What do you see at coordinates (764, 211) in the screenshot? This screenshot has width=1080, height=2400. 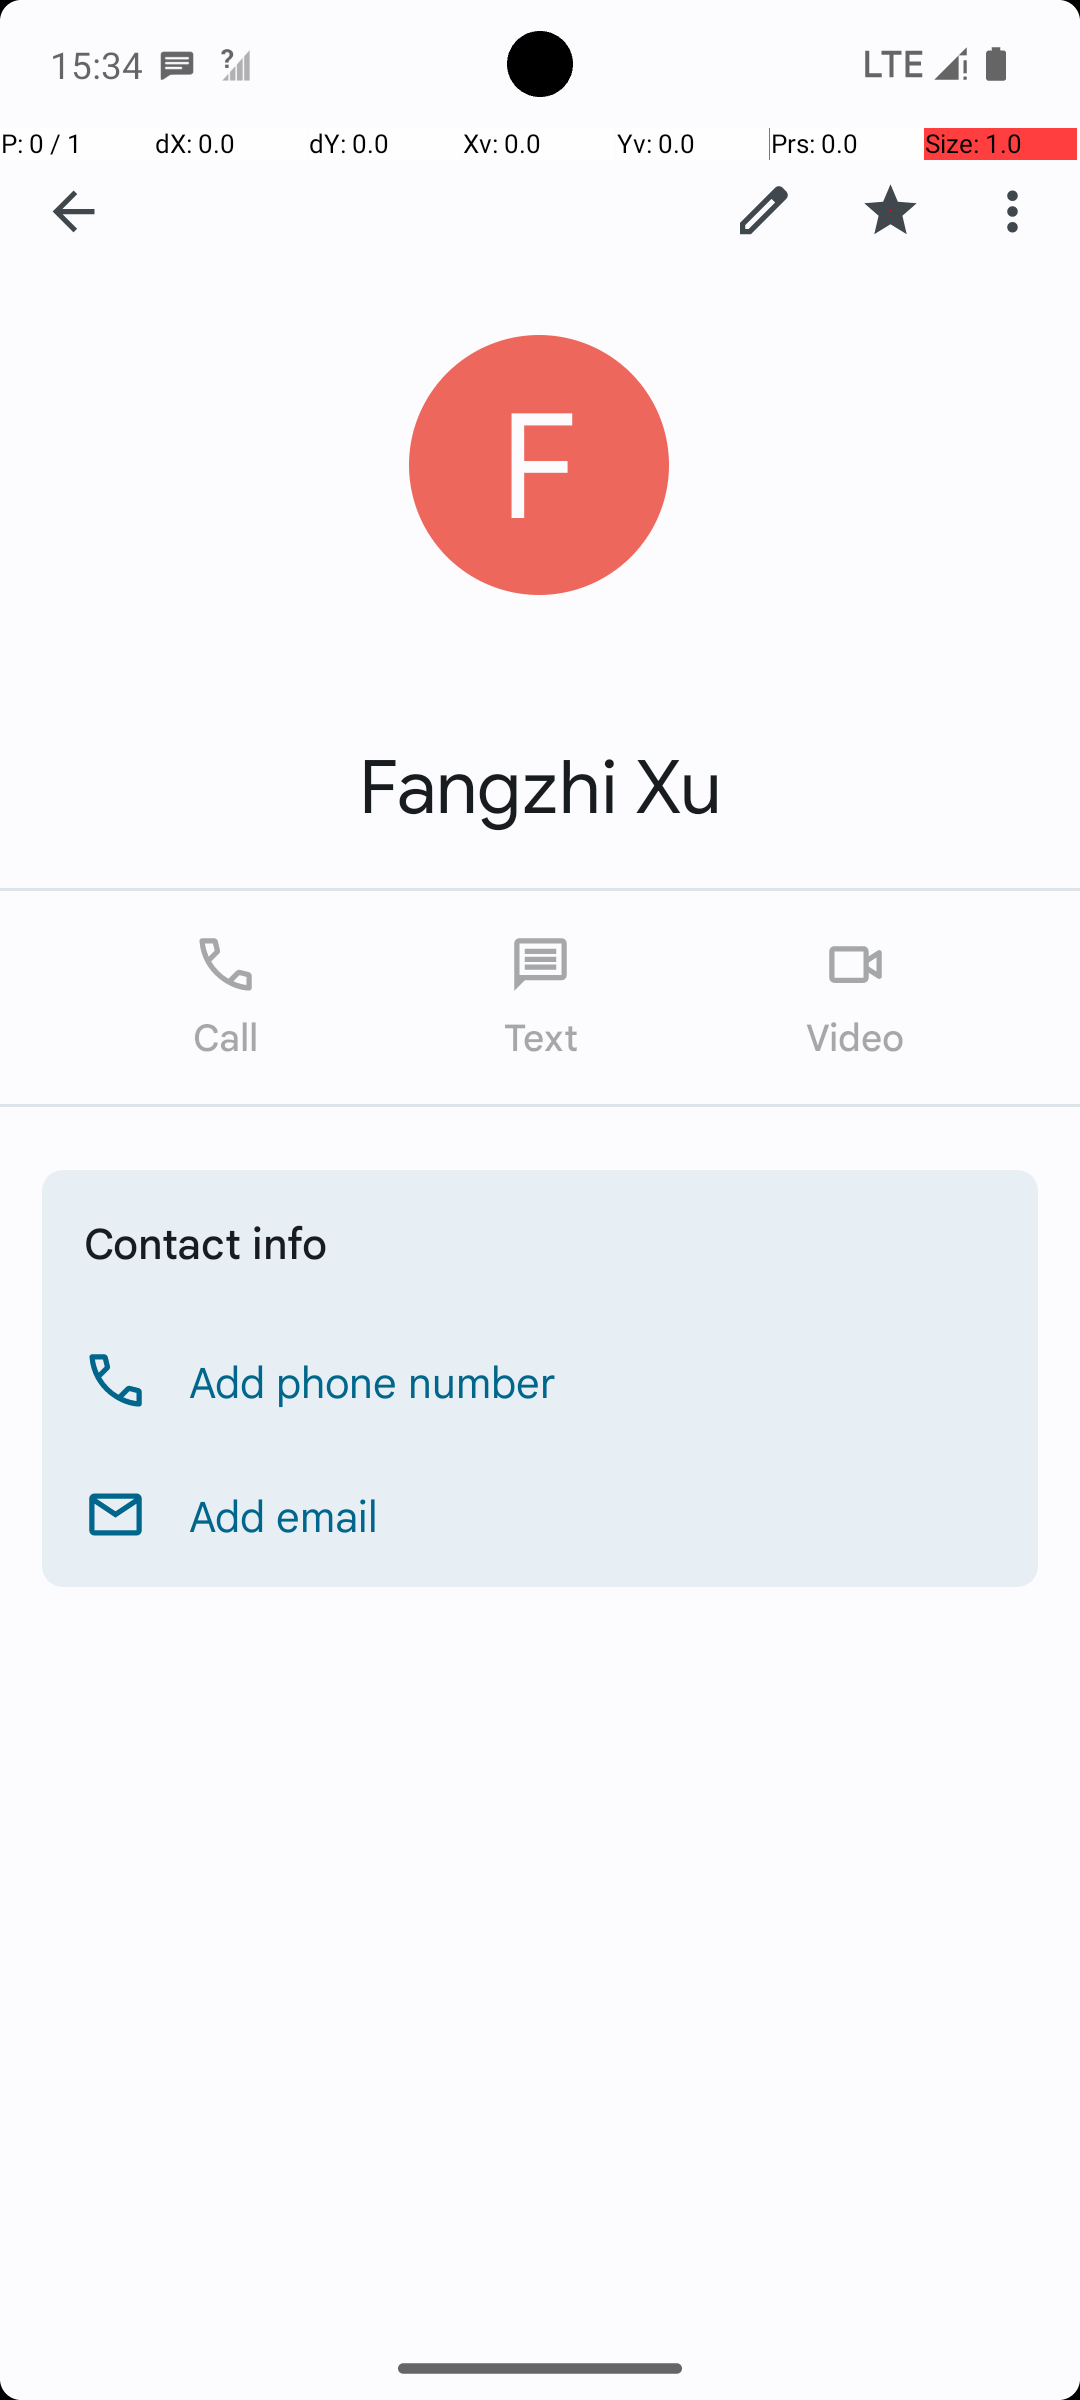 I see `Edit contact` at bounding box center [764, 211].